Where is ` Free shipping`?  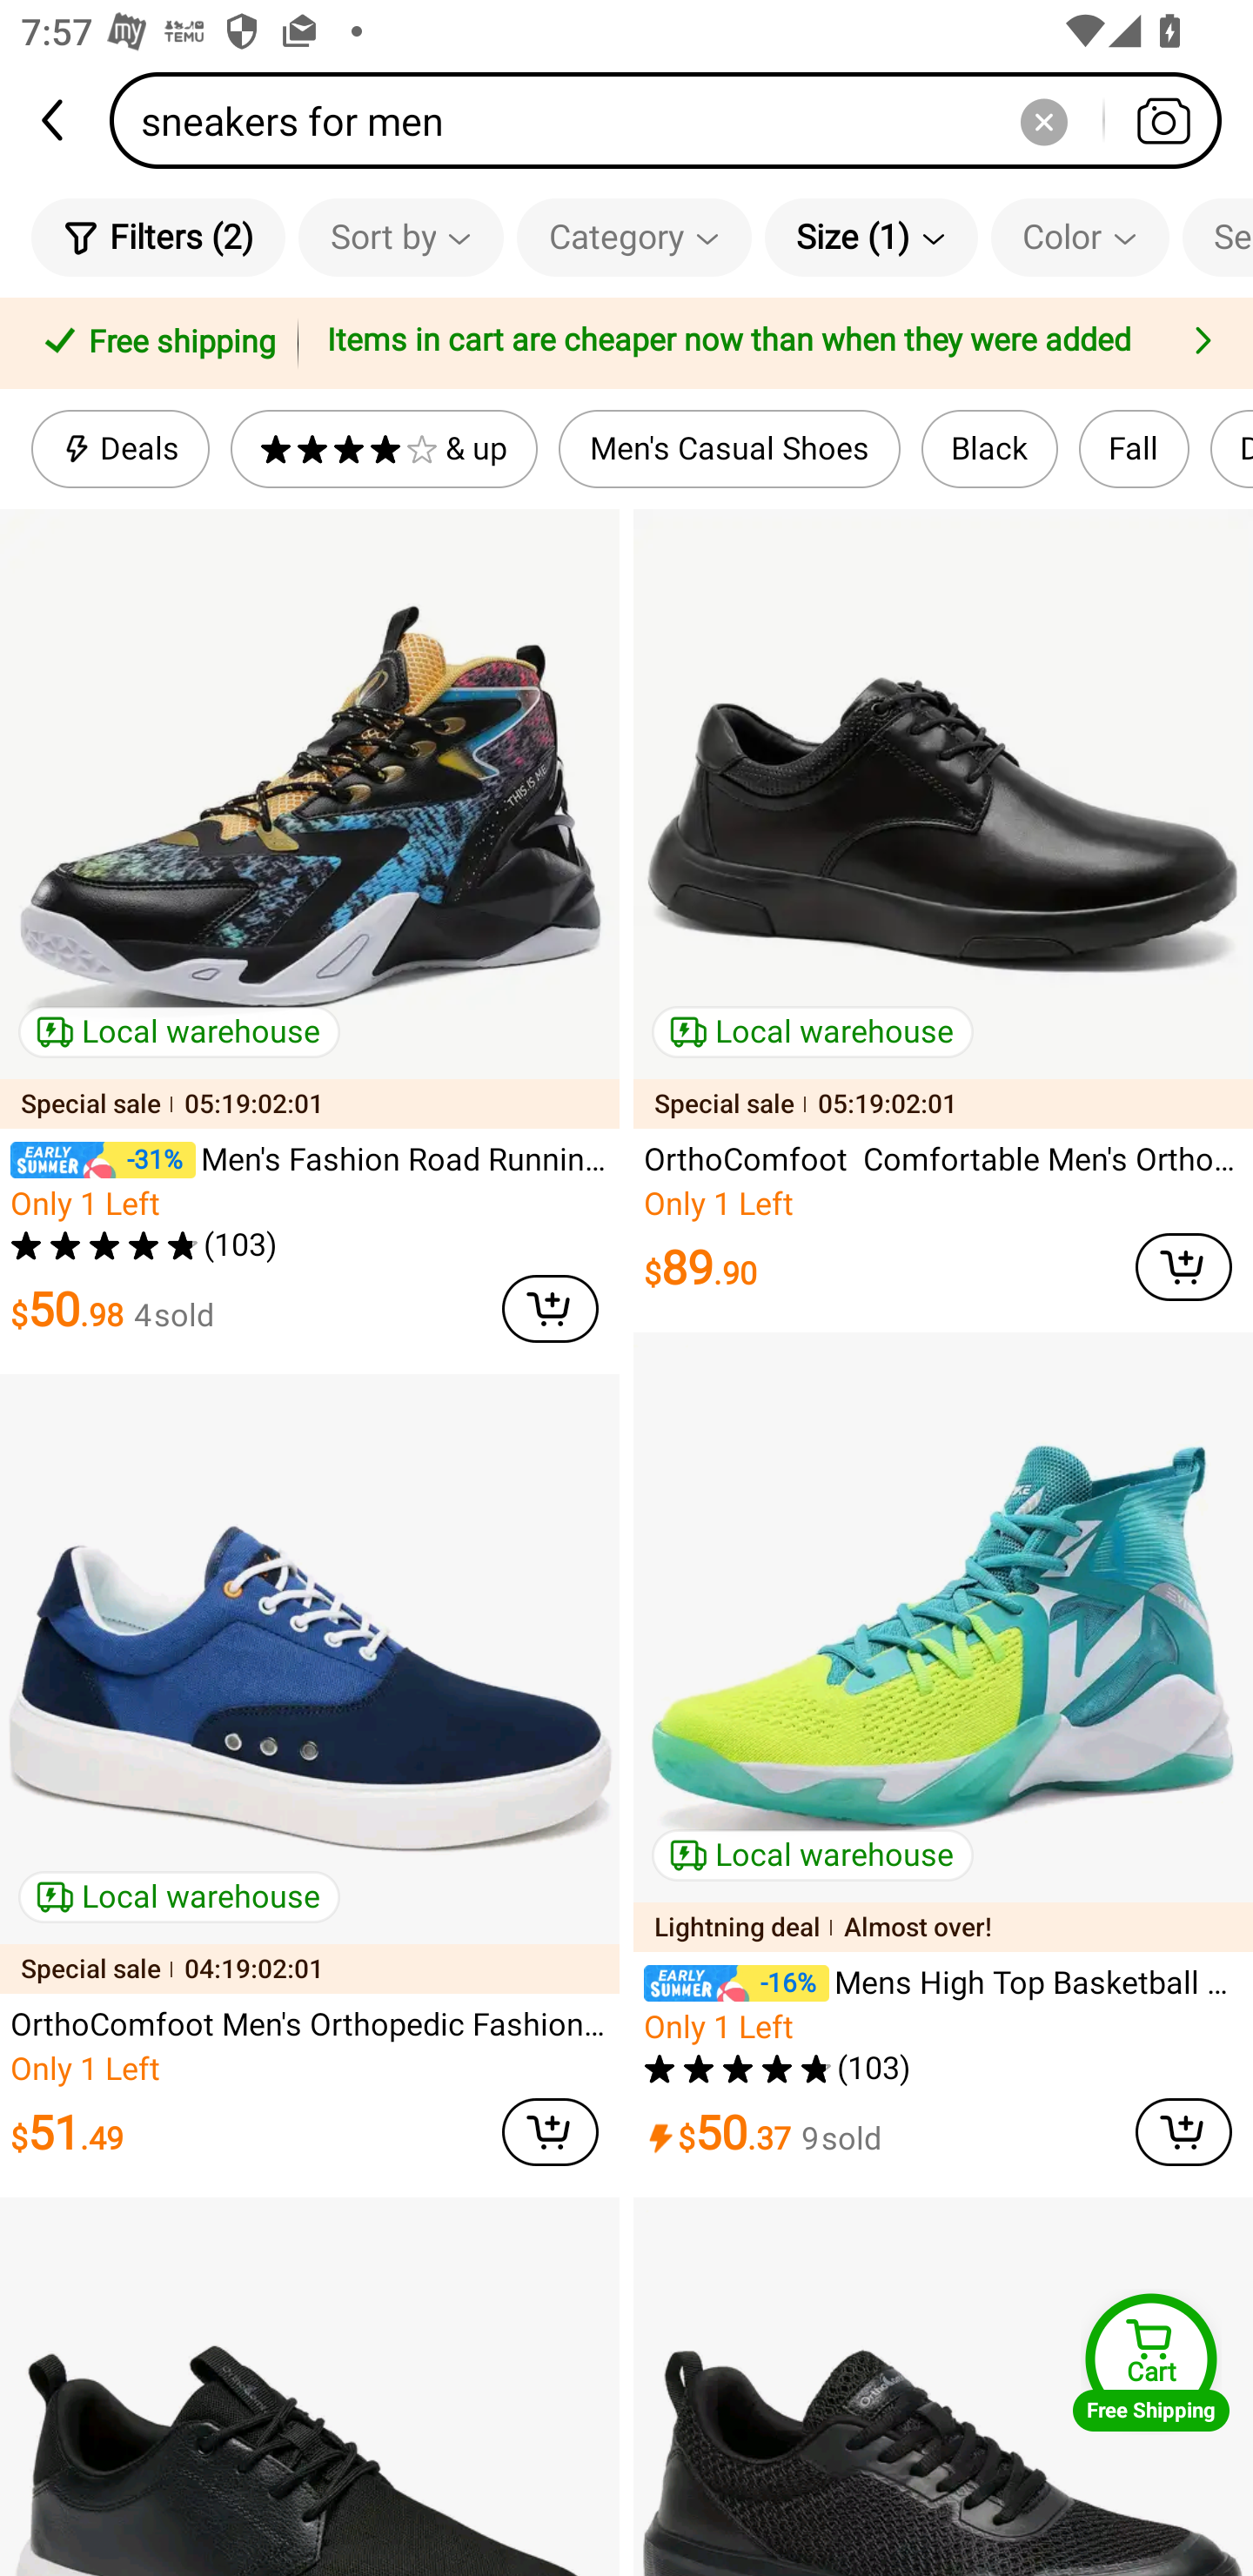
 Free shipping is located at coordinates (154, 344).